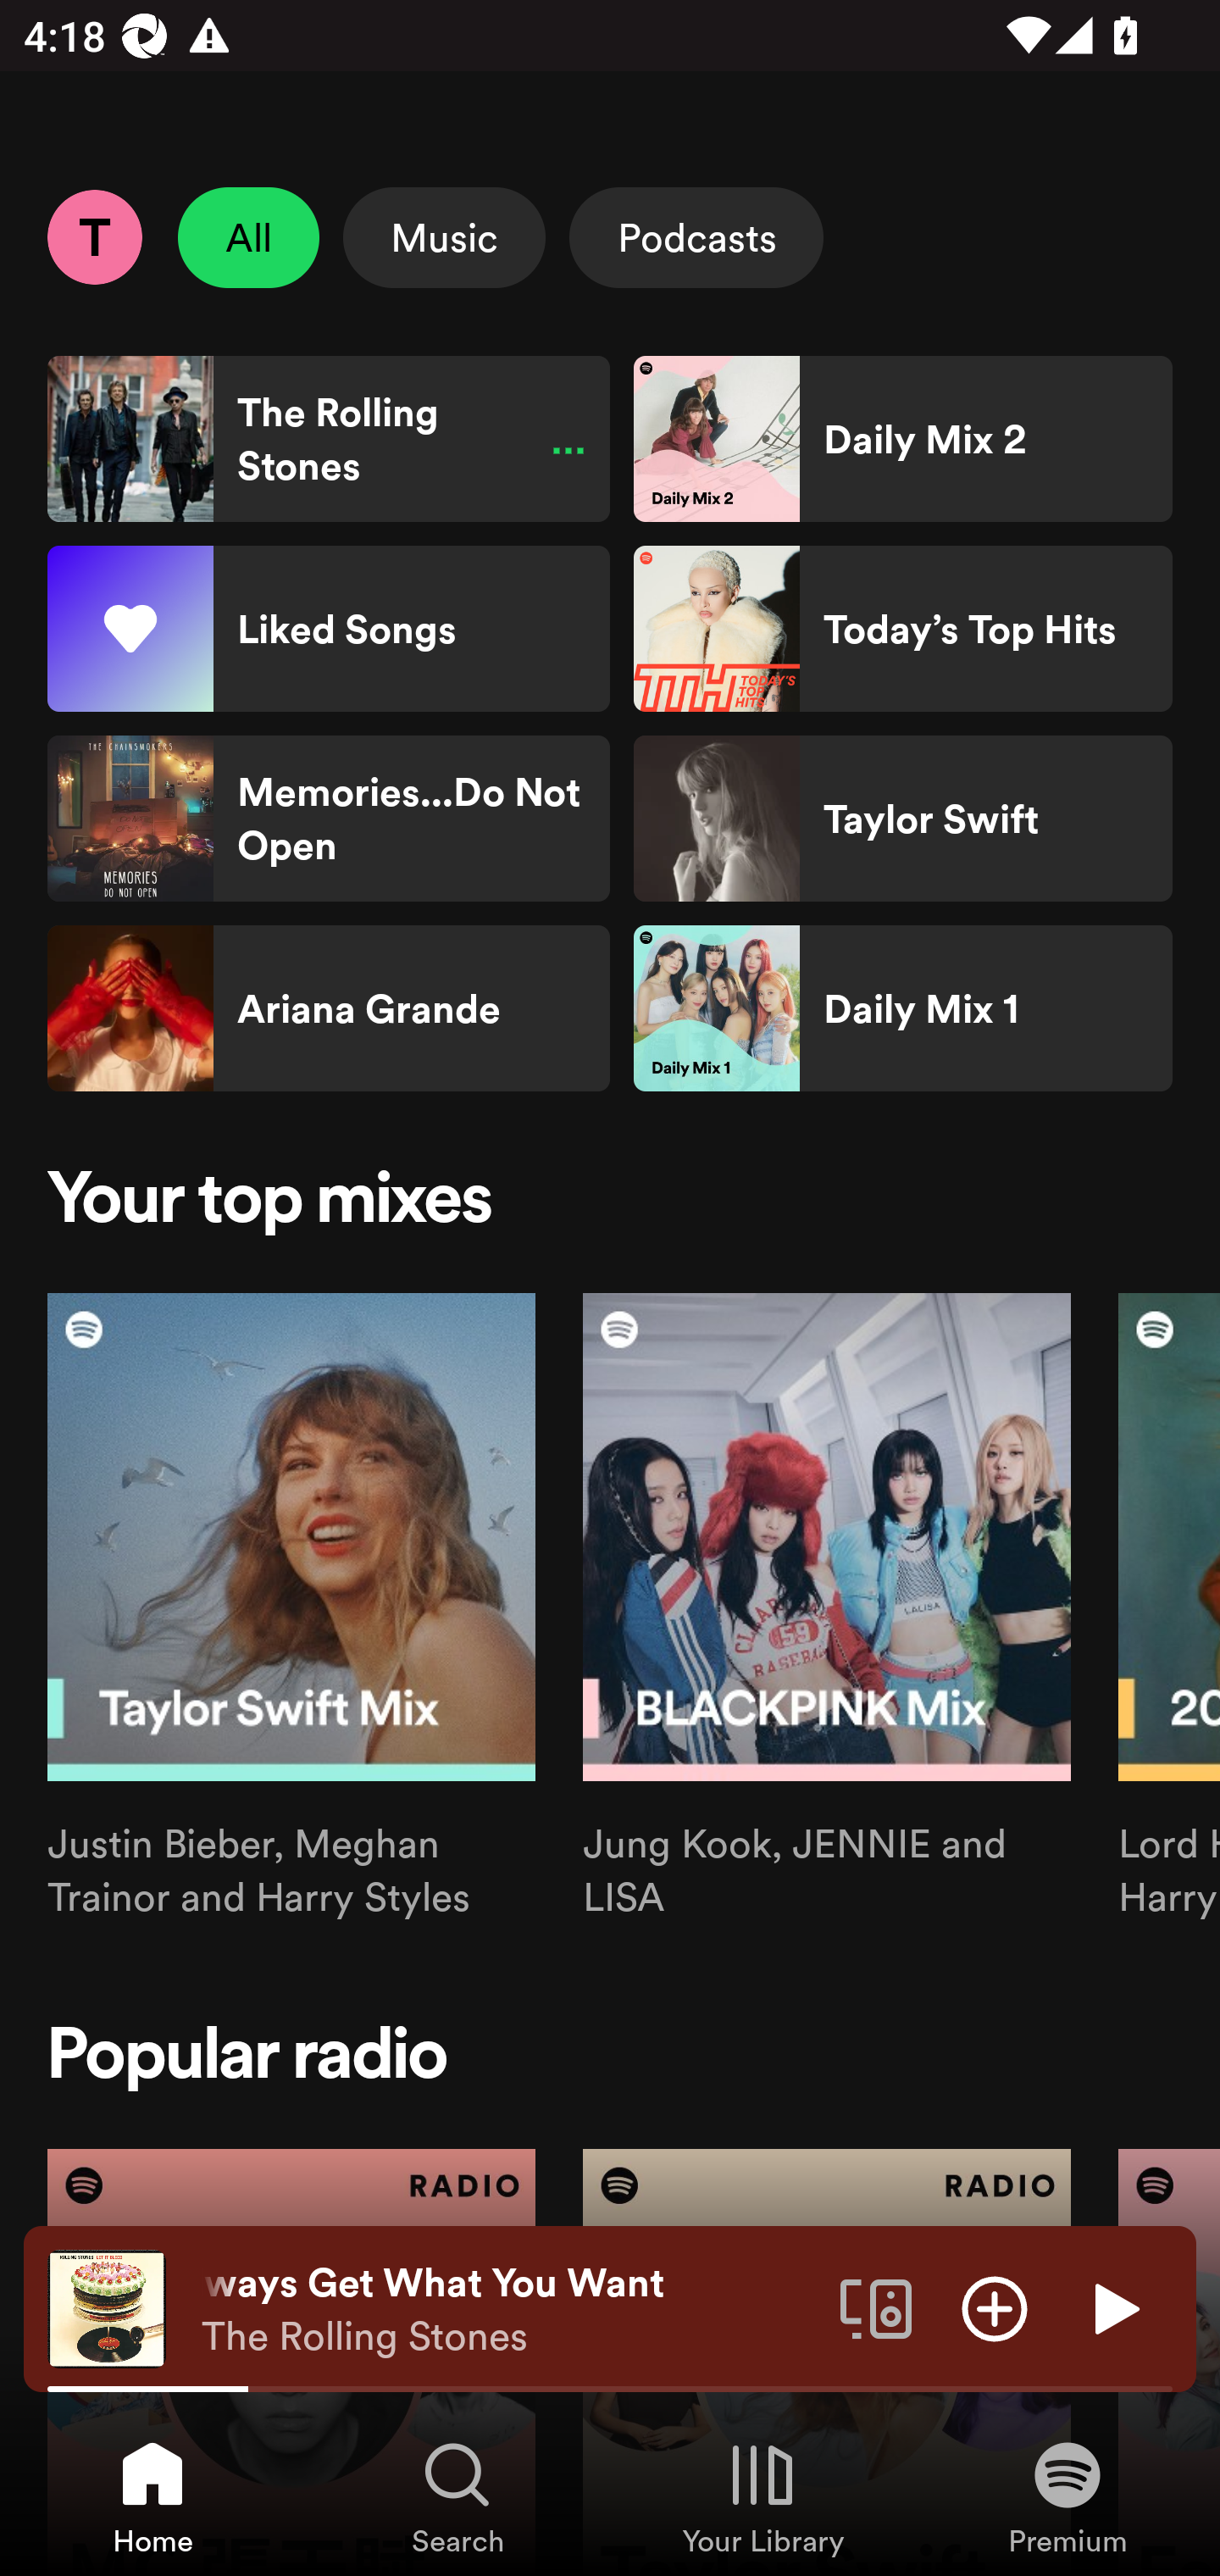 The width and height of the screenshot is (1220, 2576). I want to click on Premium, Tab 4 of 4 Premium Premium, so click(1067, 2496).